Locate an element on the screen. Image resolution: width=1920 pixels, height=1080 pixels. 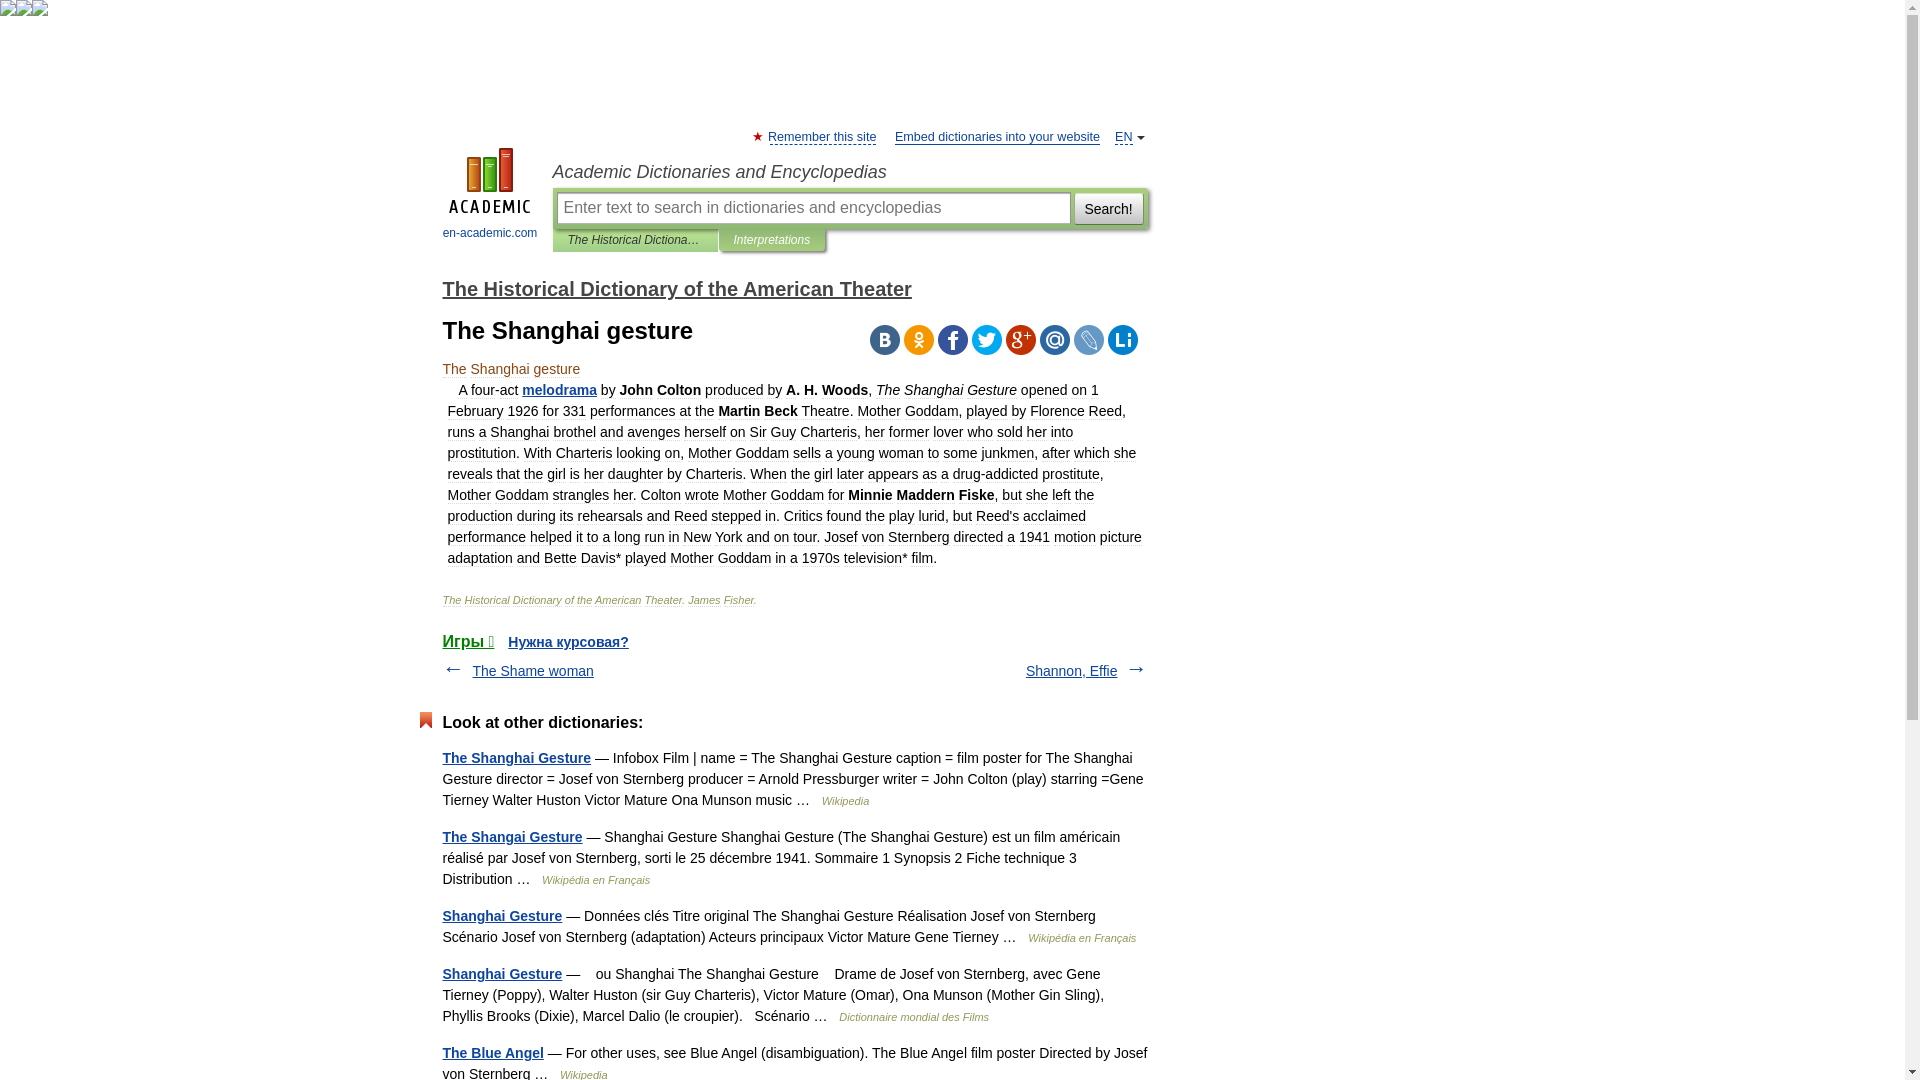
Academic Dictionaries and Encyclopedias is located at coordinates (849, 172).